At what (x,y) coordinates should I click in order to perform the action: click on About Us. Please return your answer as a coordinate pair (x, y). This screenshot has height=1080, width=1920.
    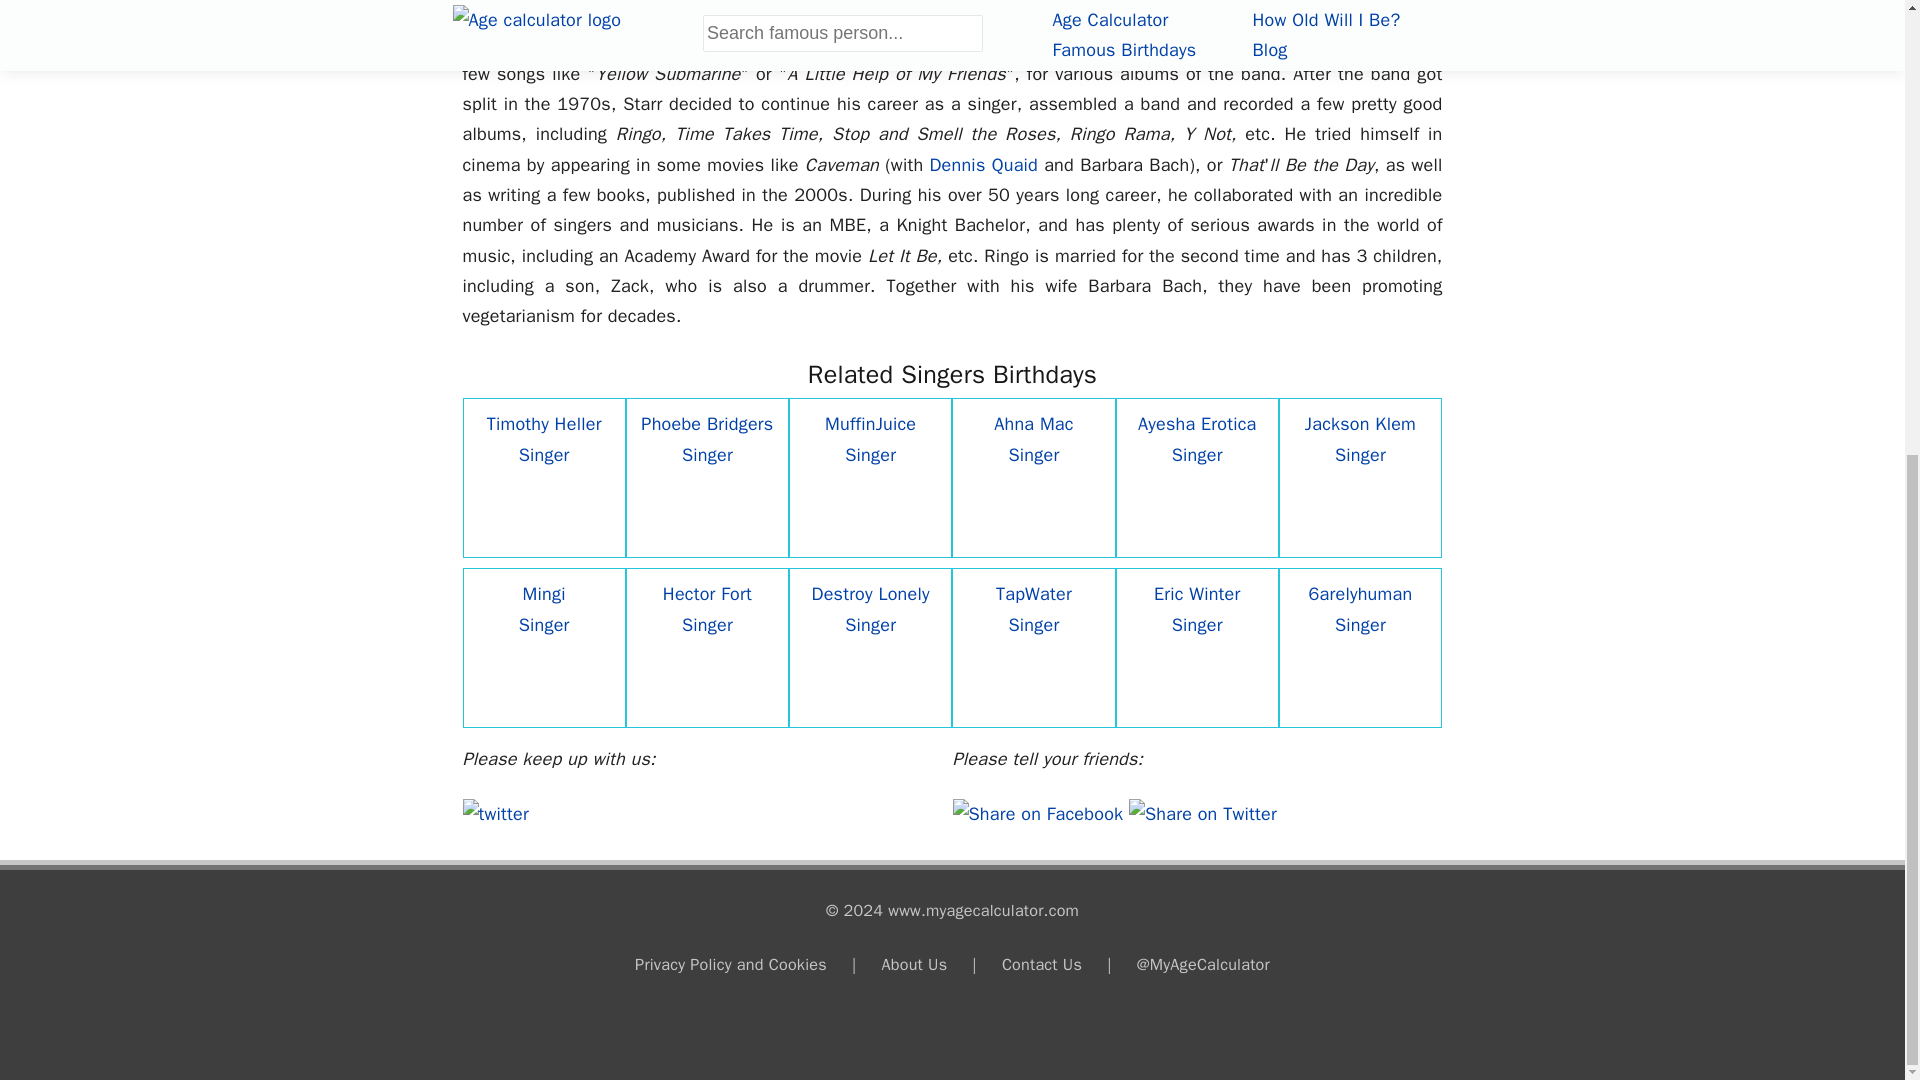
    Looking at the image, I should click on (914, 964).